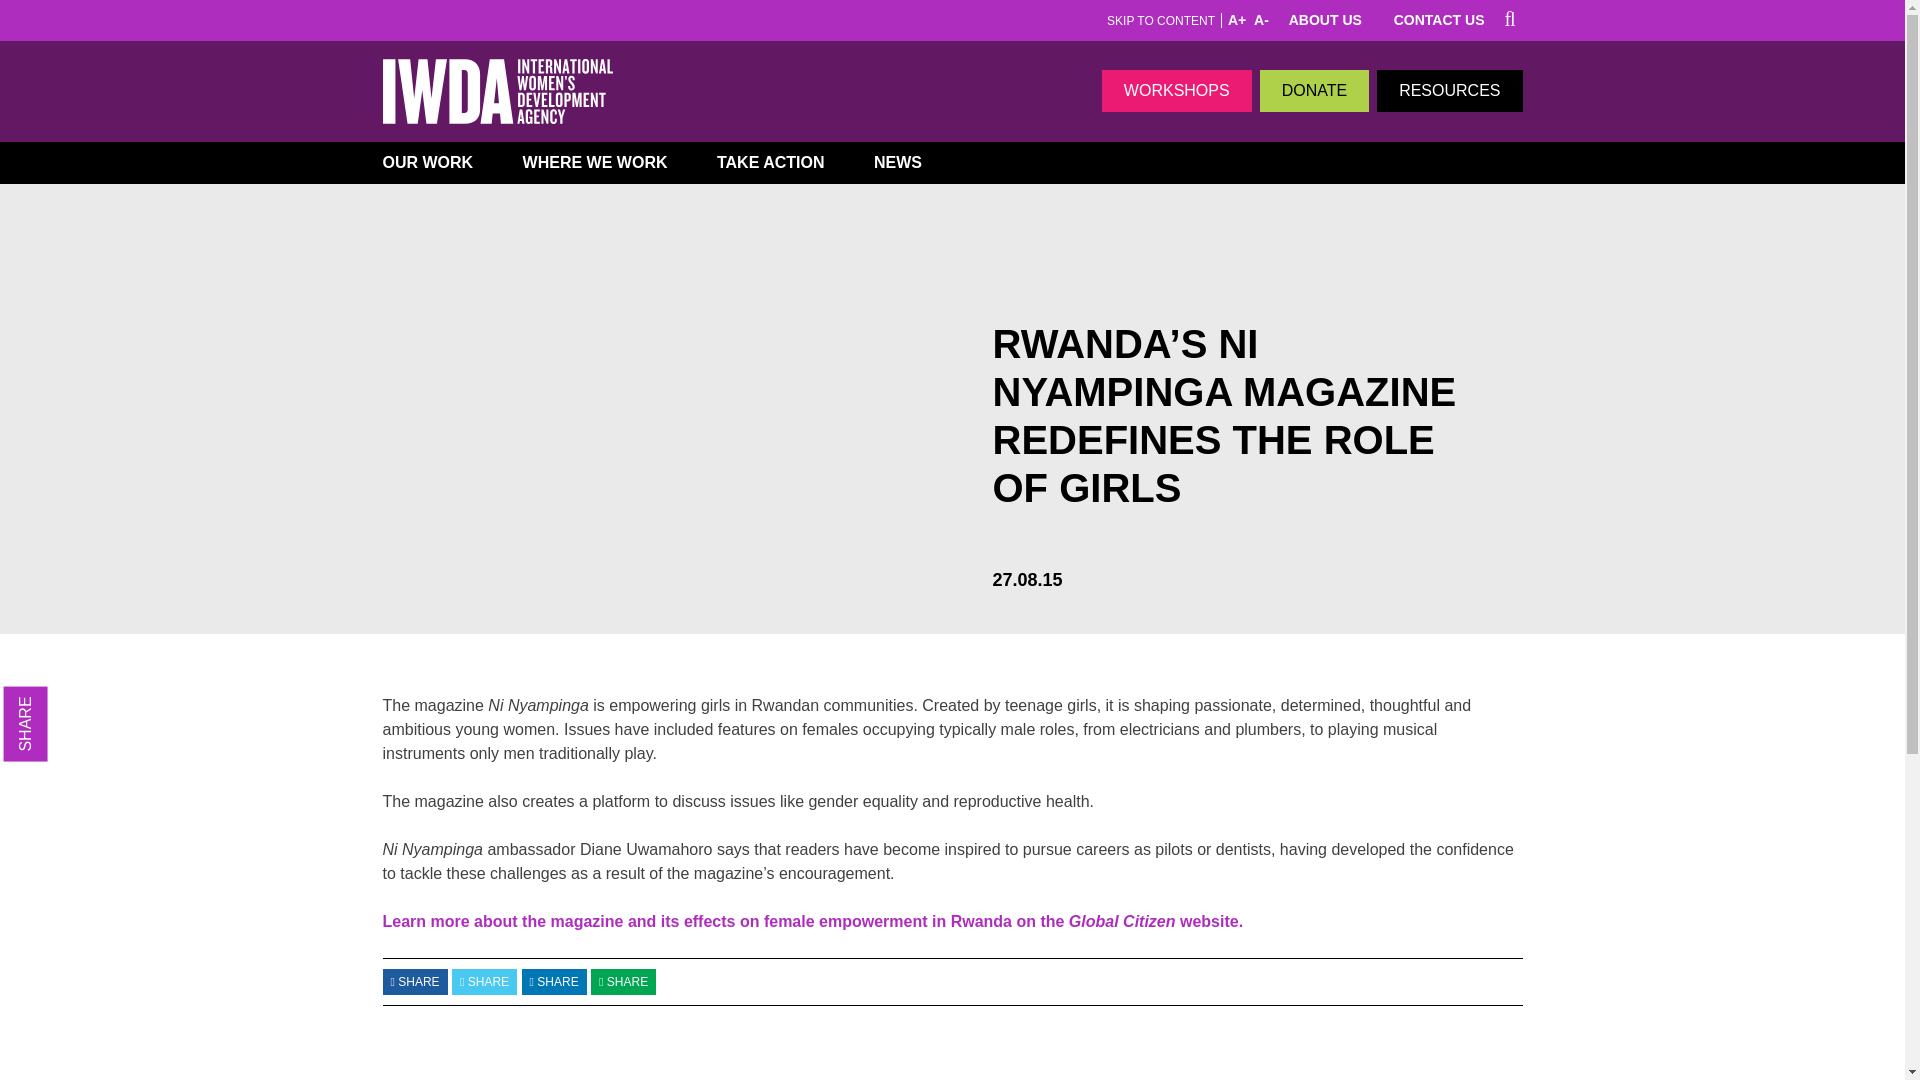 This screenshot has width=1920, height=1080. I want to click on WORKSHOPS, so click(1176, 91).